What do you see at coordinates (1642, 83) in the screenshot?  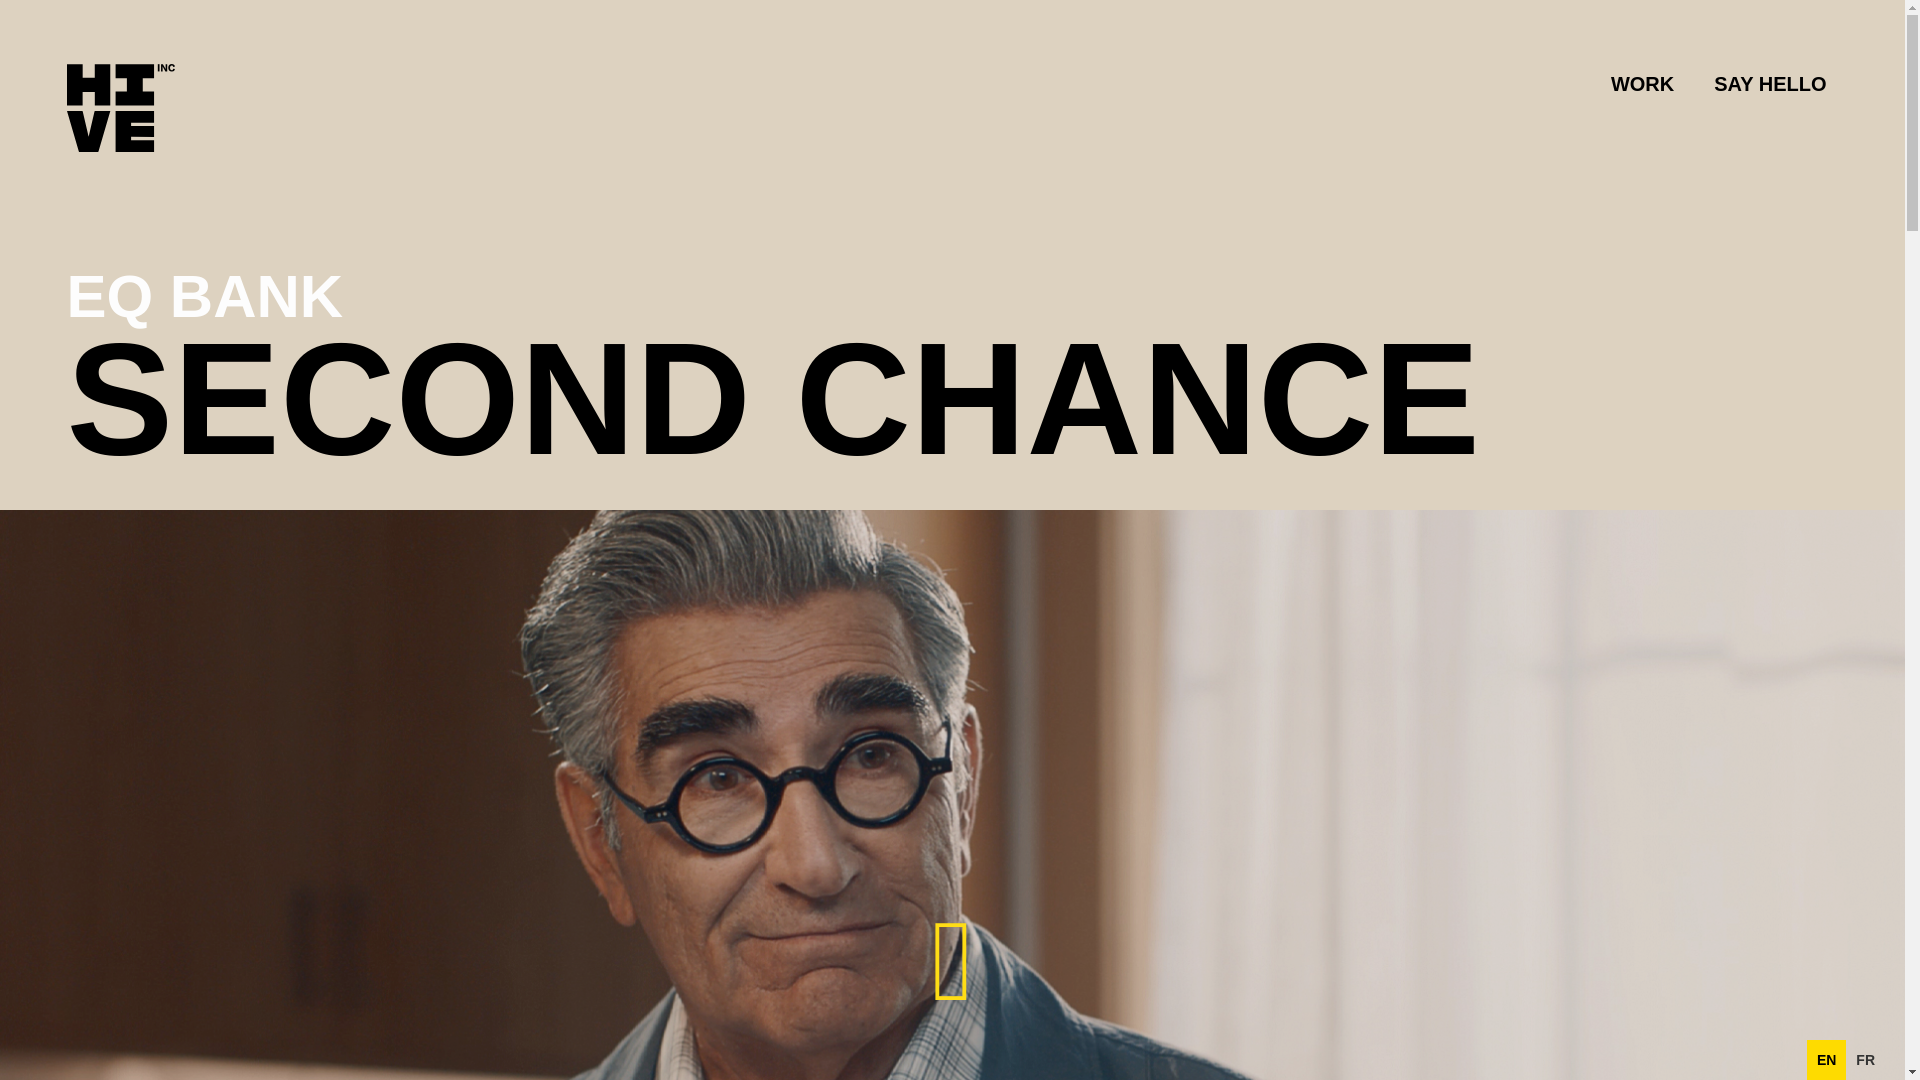 I see `WORK` at bounding box center [1642, 83].